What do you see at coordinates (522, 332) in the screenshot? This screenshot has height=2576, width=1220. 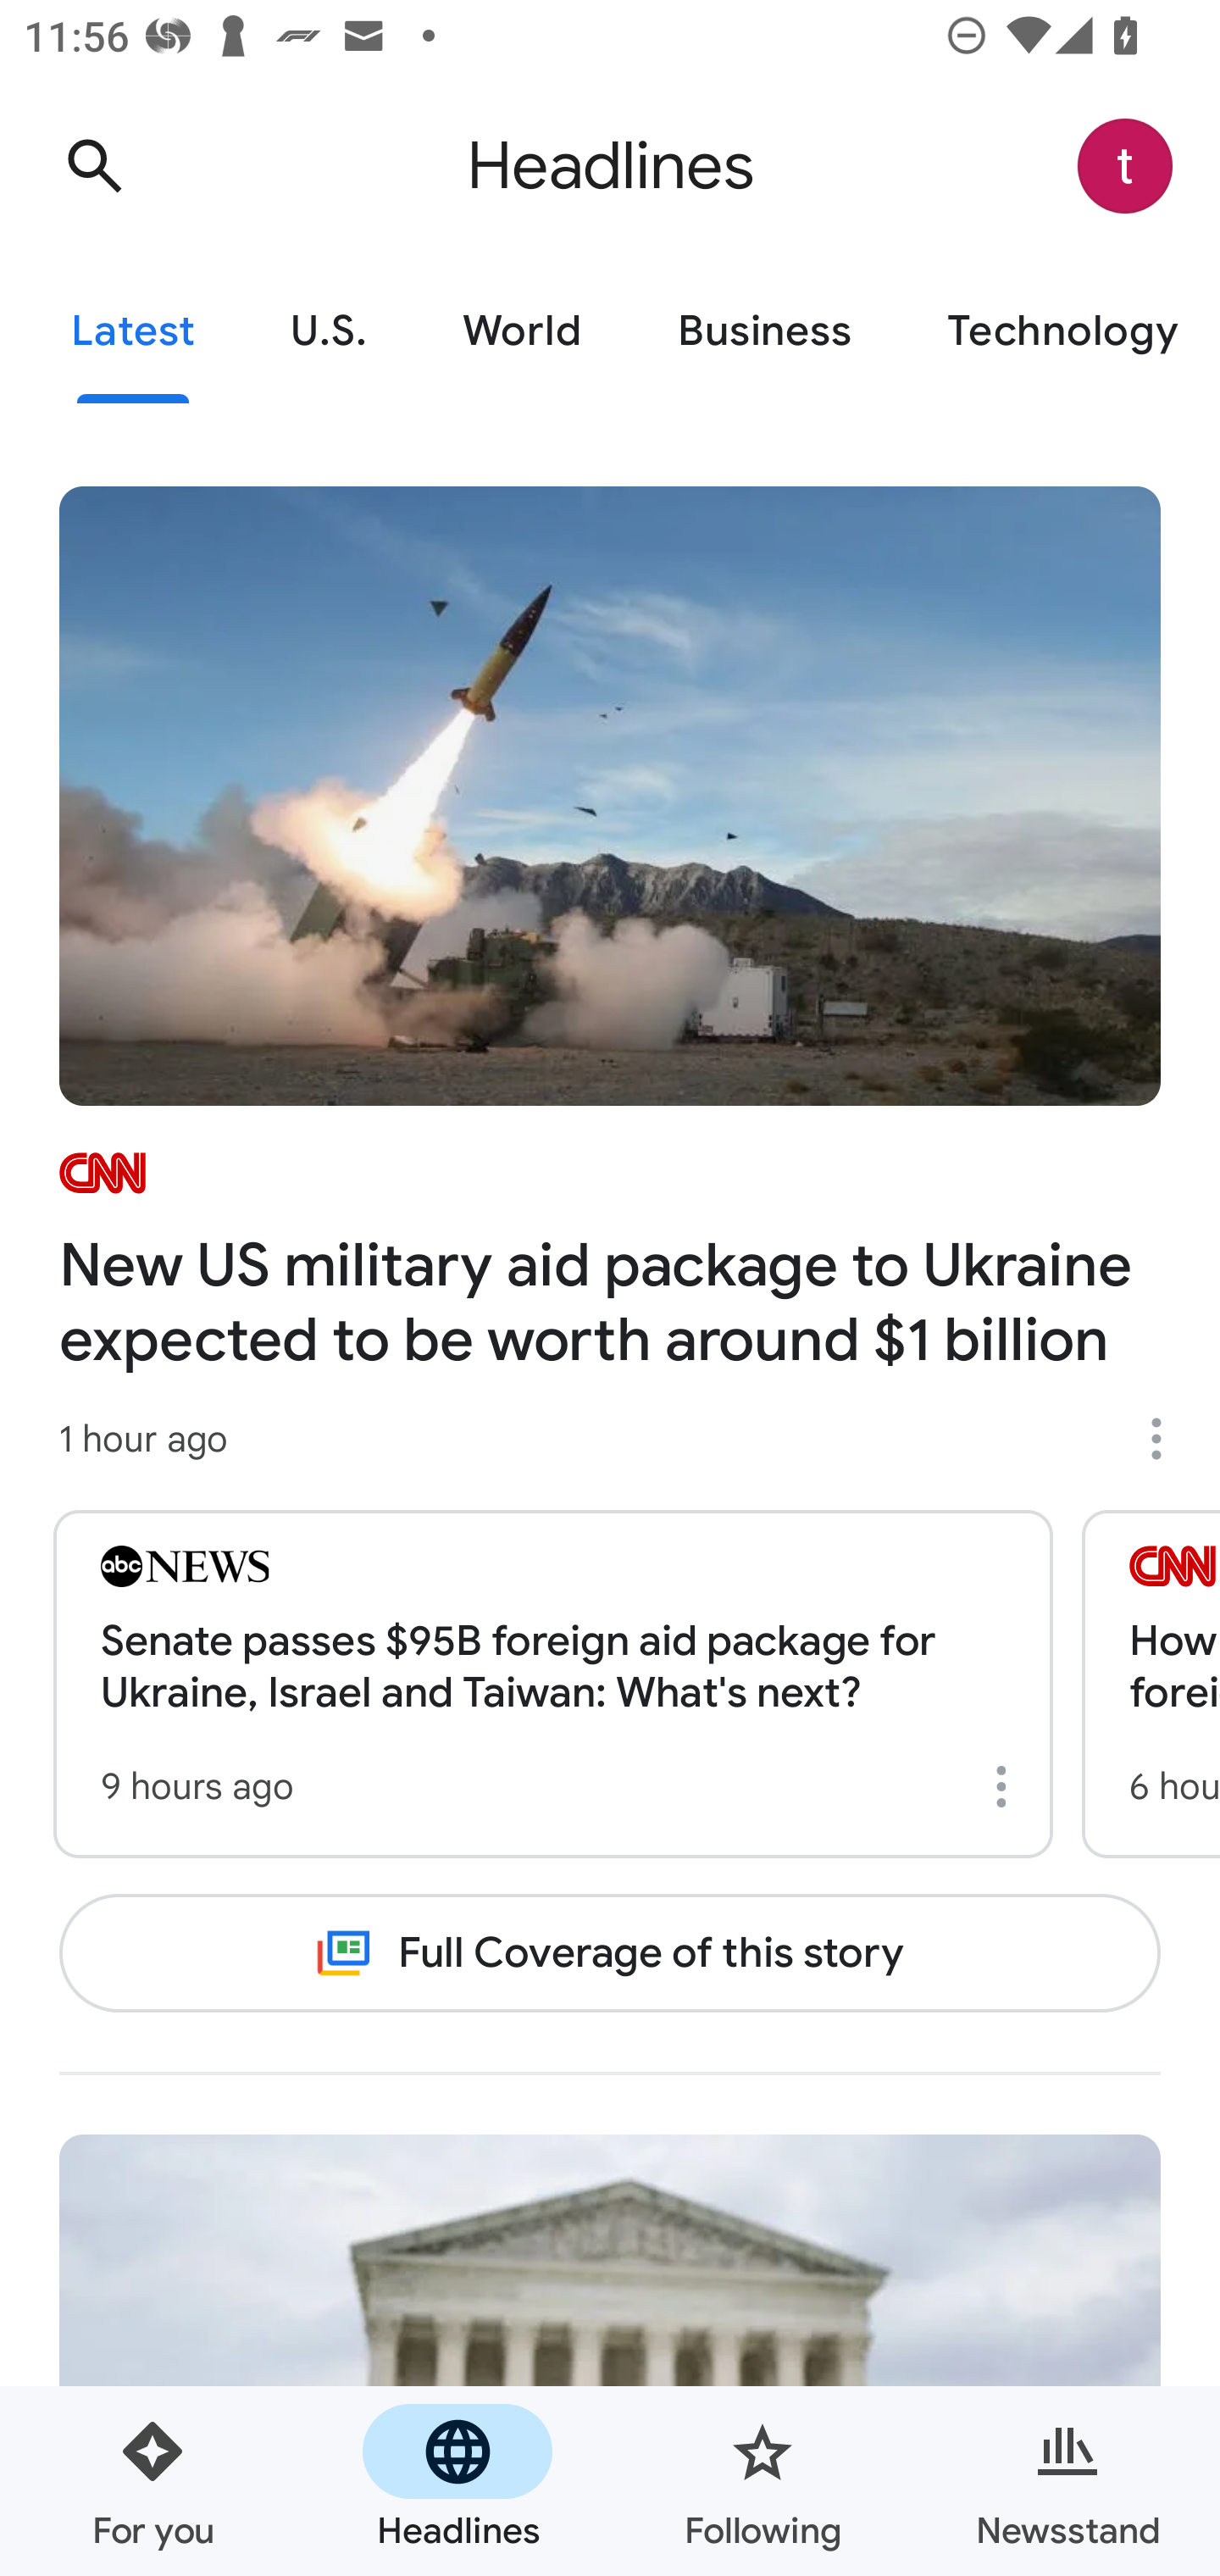 I see `World` at bounding box center [522, 332].